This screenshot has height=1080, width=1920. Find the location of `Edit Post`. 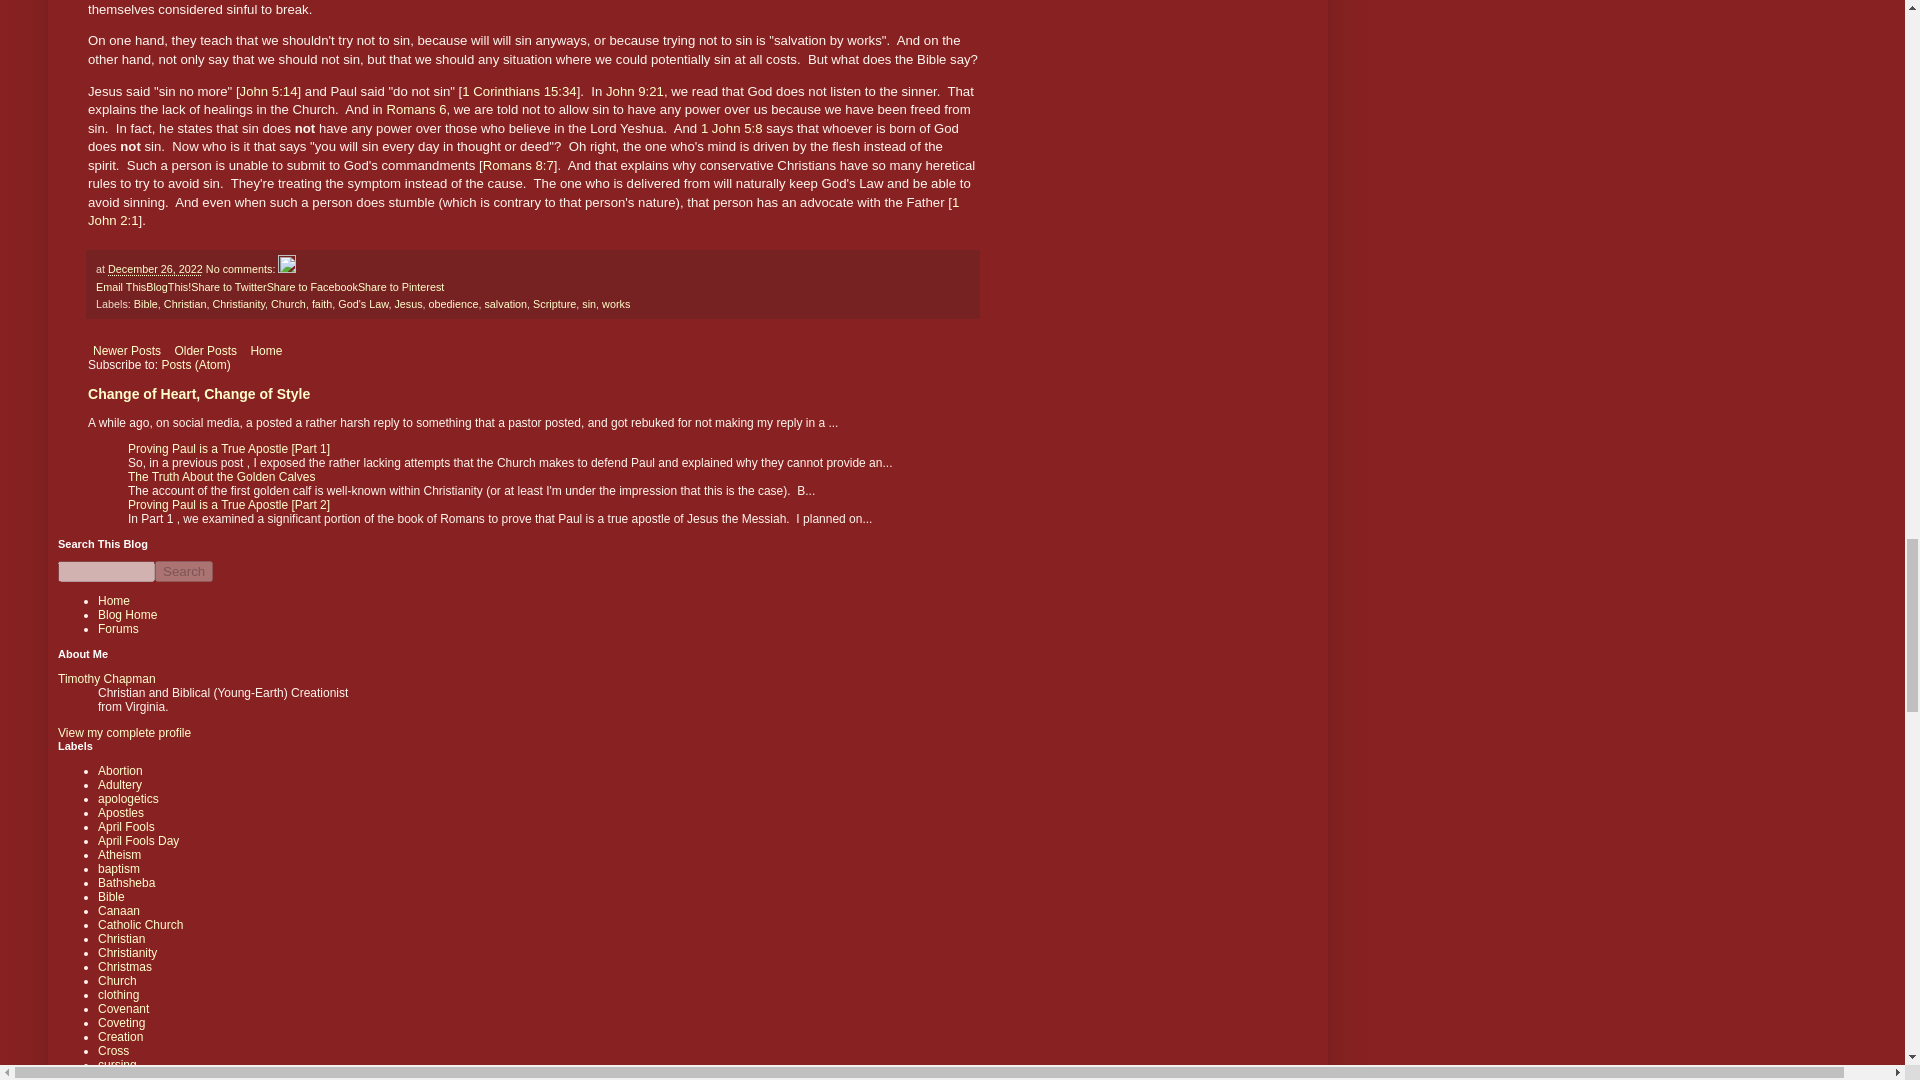

Edit Post is located at coordinates (286, 269).